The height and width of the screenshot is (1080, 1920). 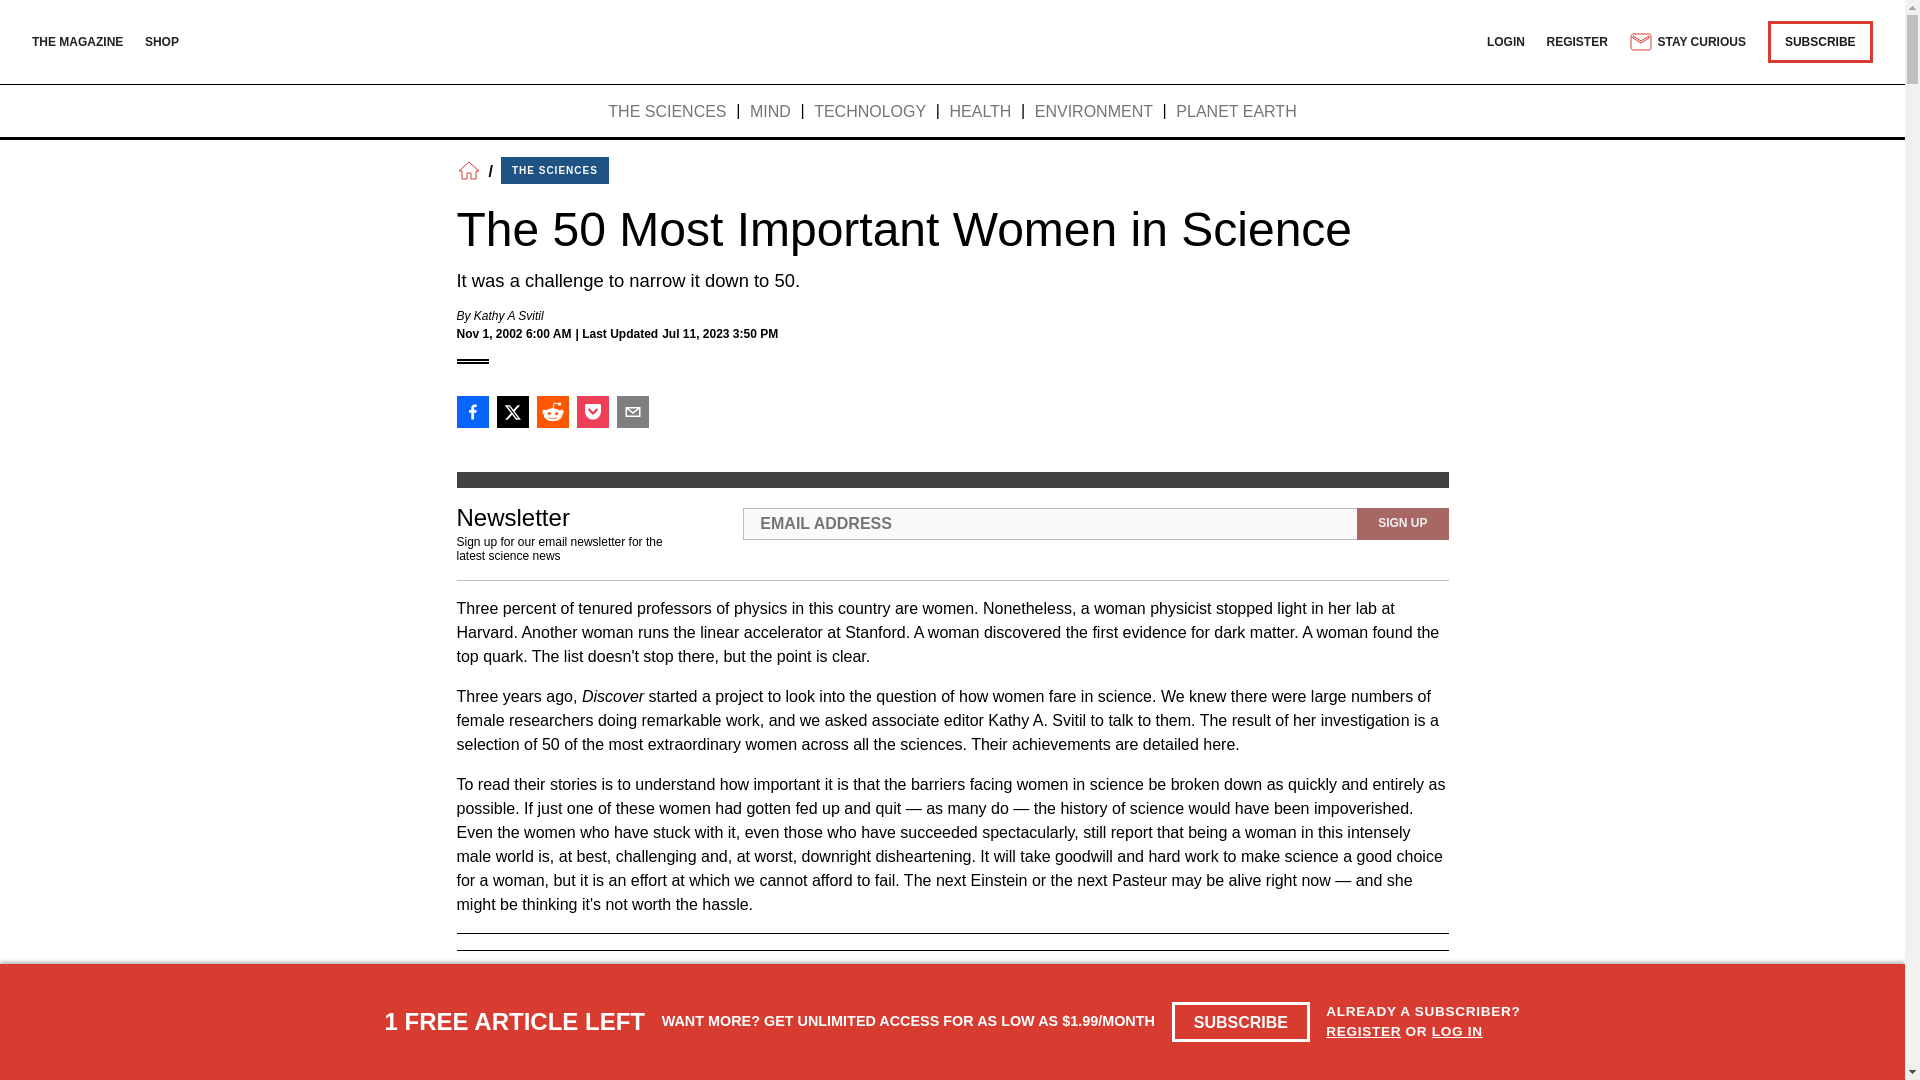 What do you see at coordinates (1505, 41) in the screenshot?
I see `LOGIN` at bounding box center [1505, 41].